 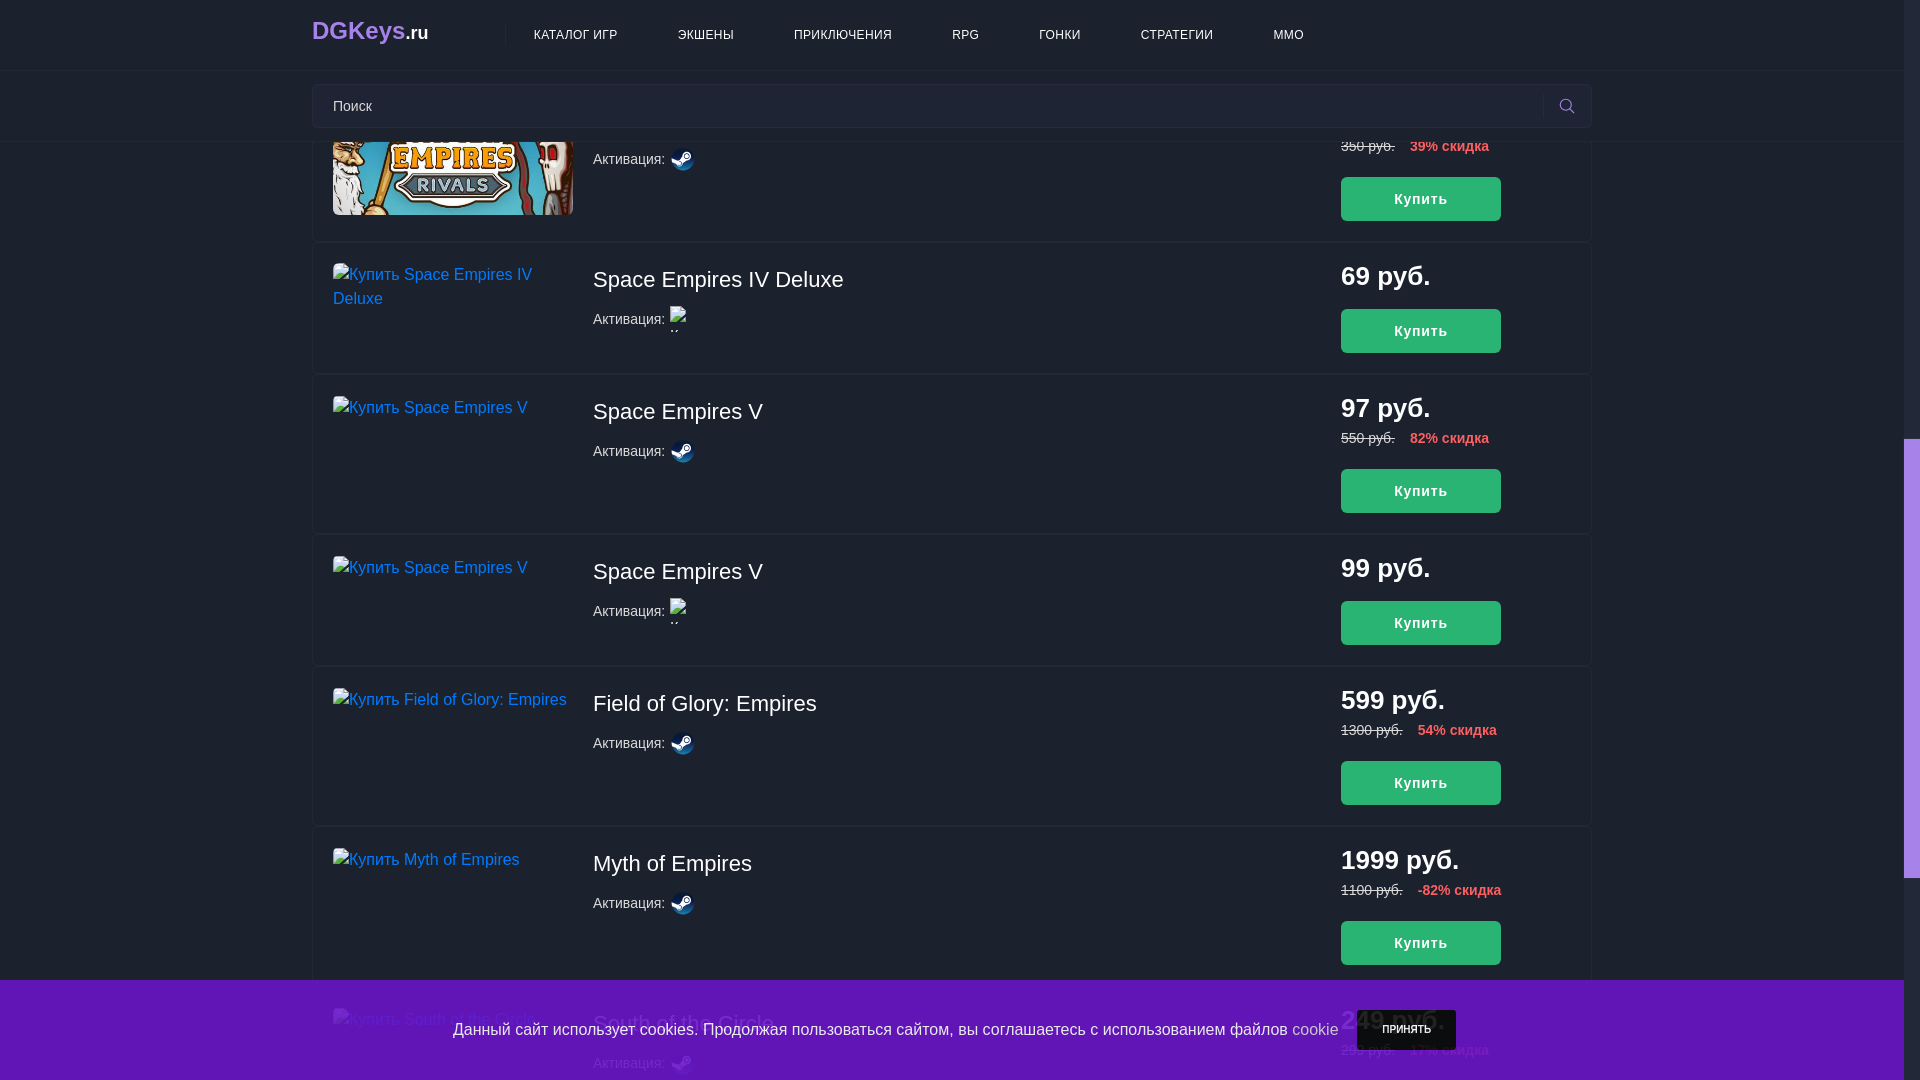 I want to click on Space Empires V, so click(x=678, y=572).